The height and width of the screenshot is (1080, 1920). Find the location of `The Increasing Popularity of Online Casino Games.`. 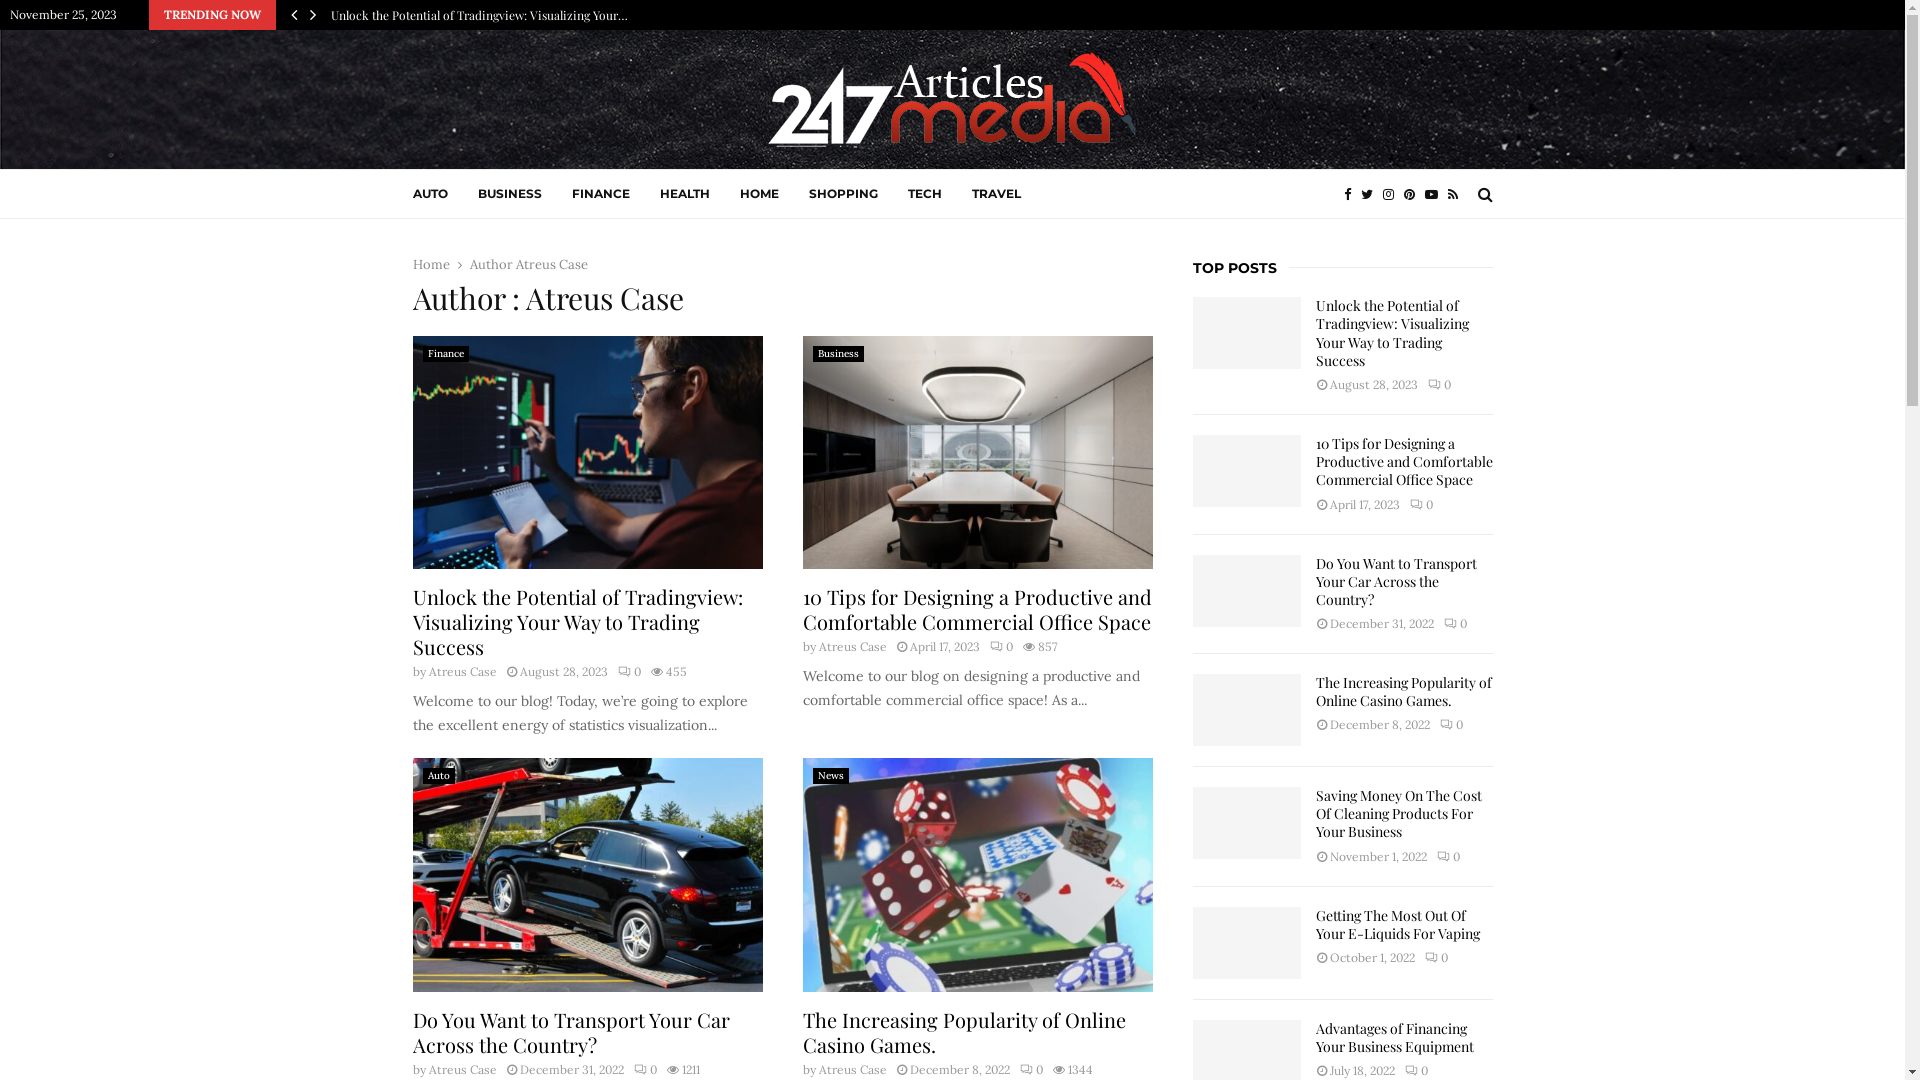

The Increasing Popularity of Online Casino Games. is located at coordinates (1246, 710).